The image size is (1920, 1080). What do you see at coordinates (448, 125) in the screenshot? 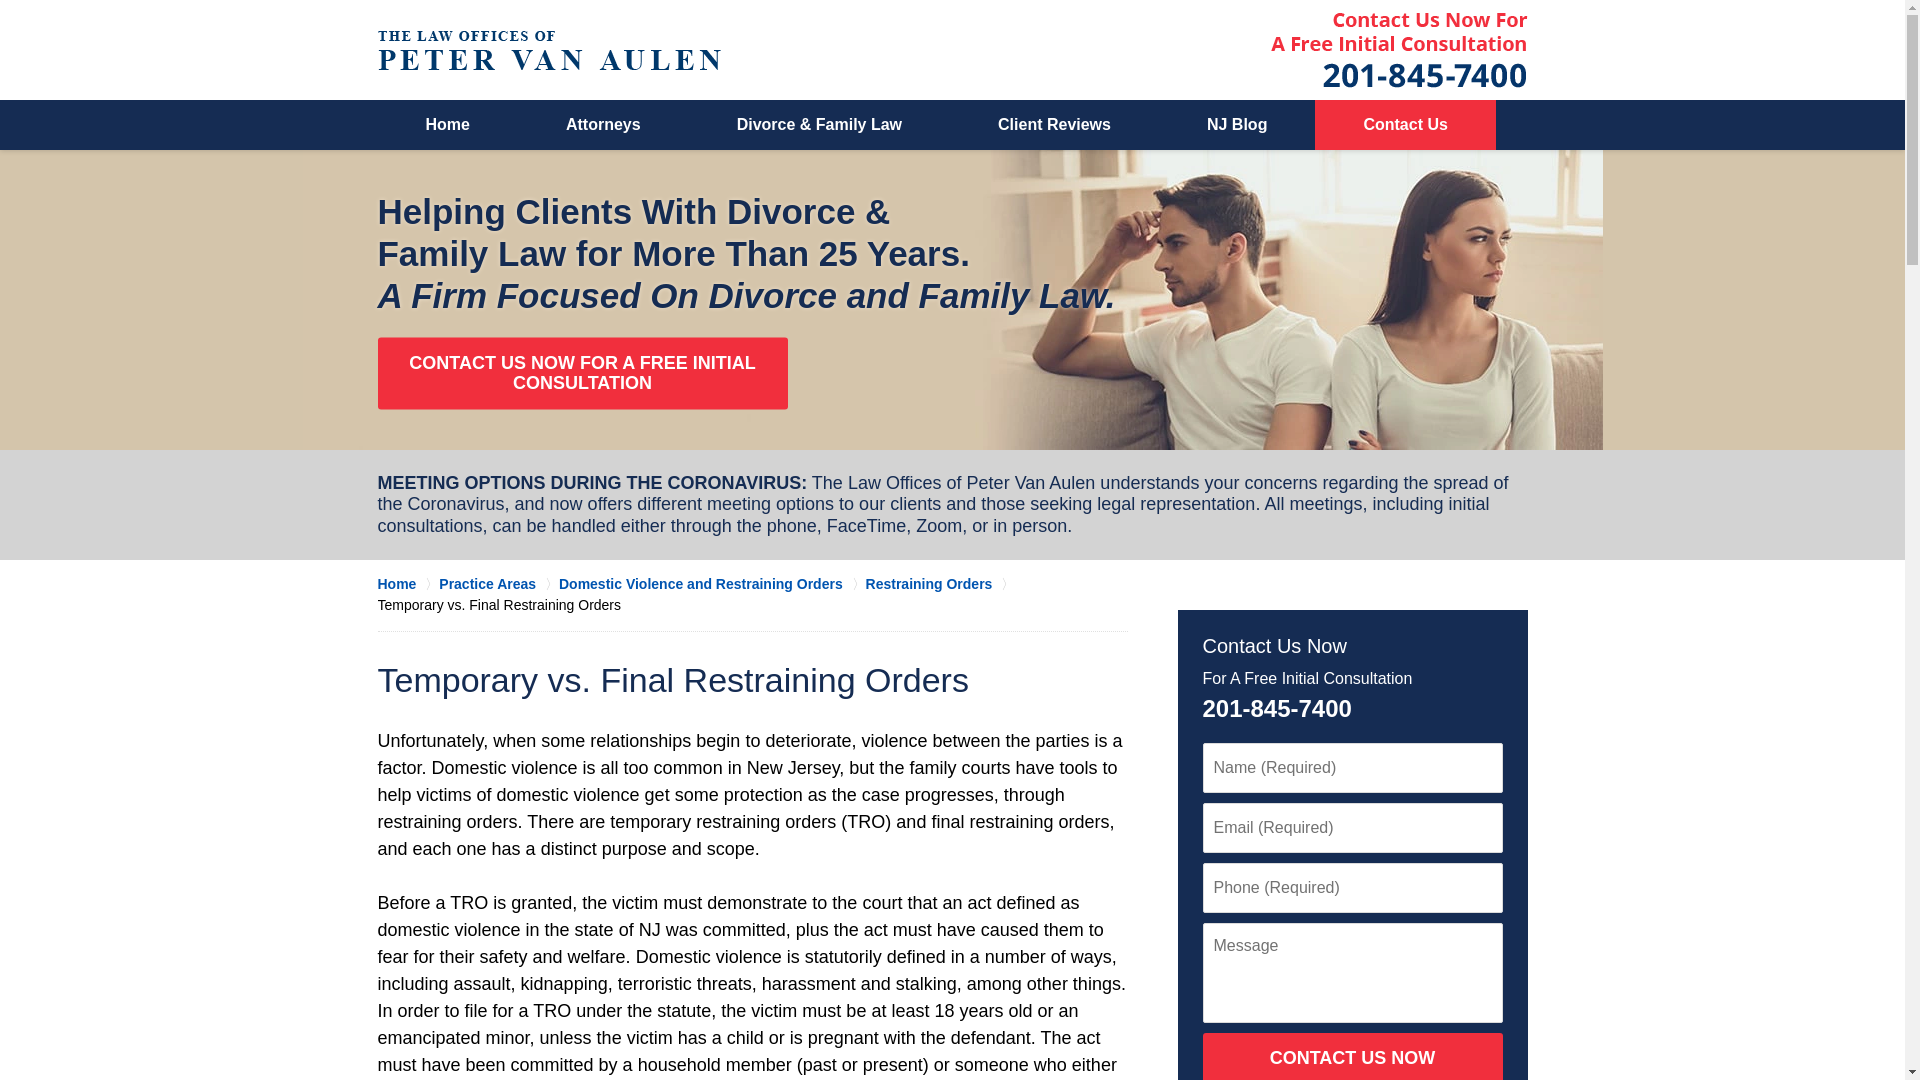
I see `Home` at bounding box center [448, 125].